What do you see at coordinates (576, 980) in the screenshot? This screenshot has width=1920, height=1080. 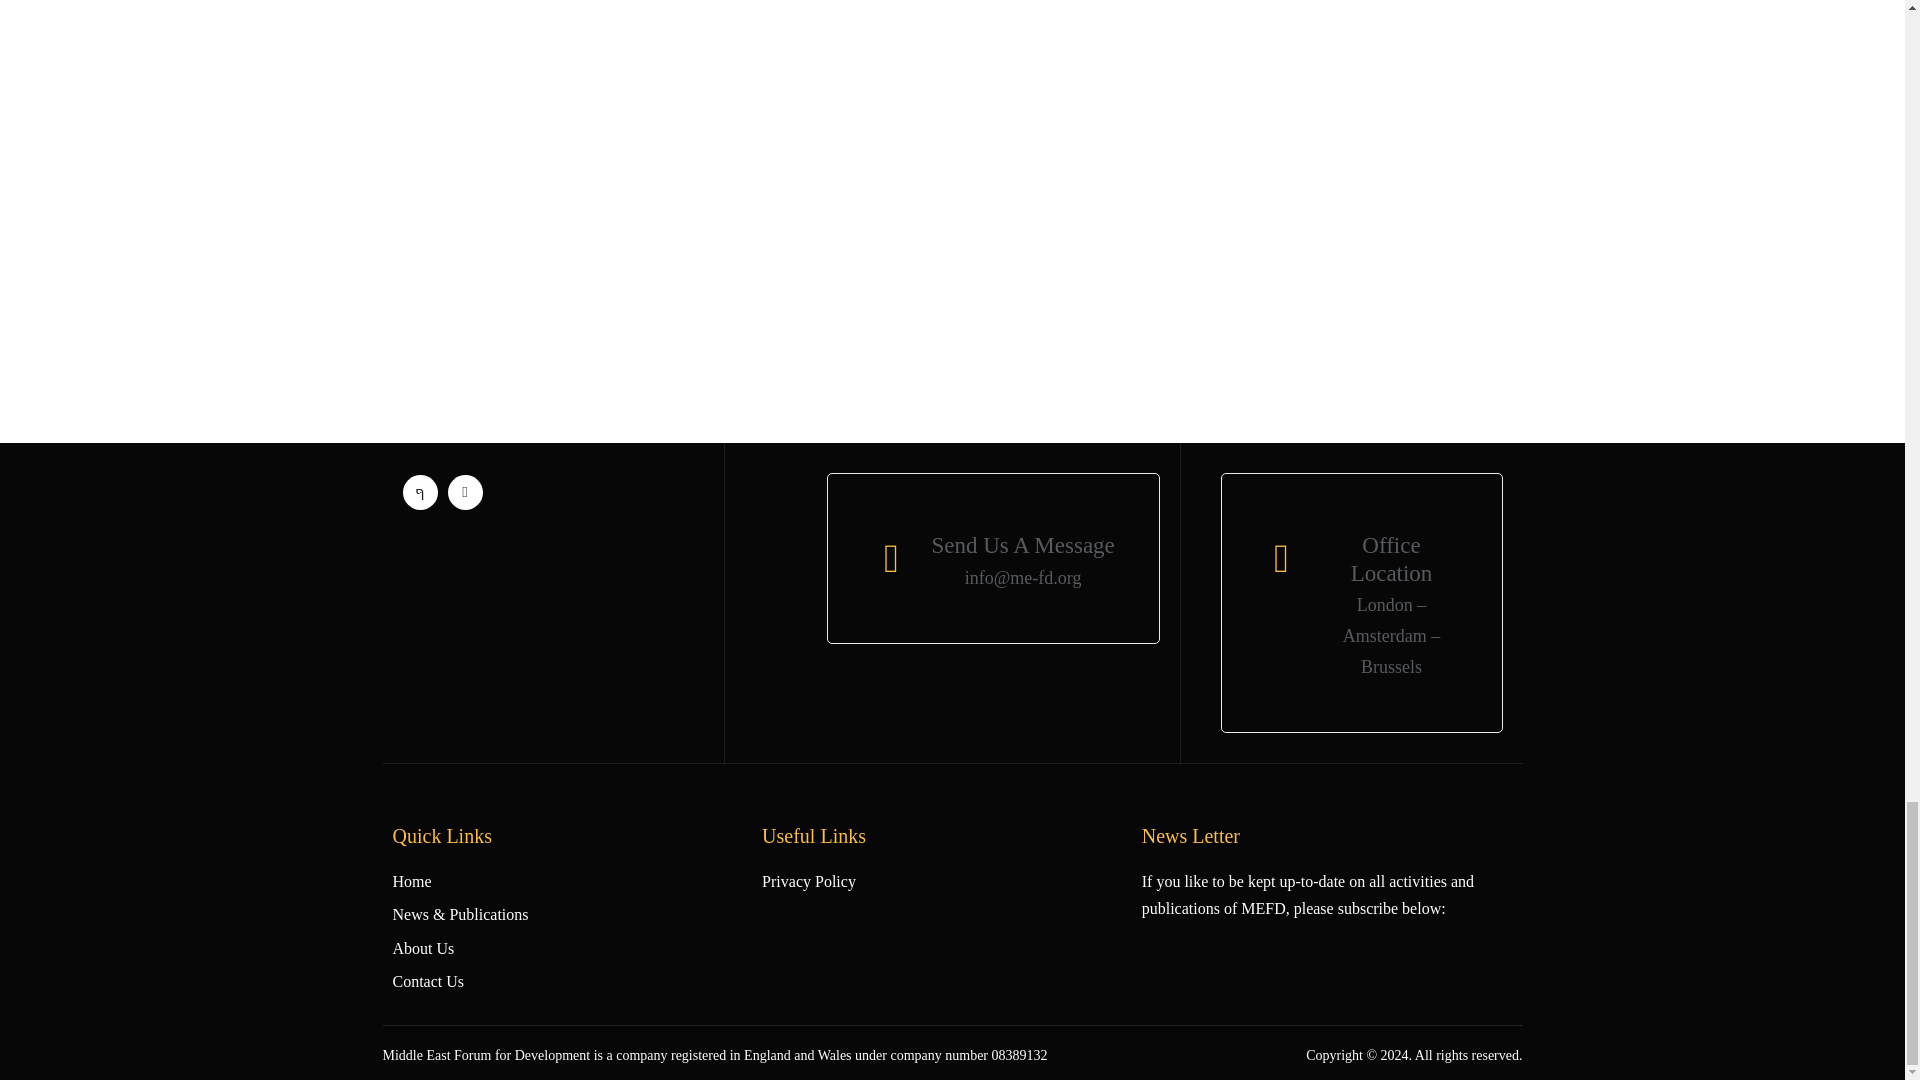 I see `Contact Us` at bounding box center [576, 980].